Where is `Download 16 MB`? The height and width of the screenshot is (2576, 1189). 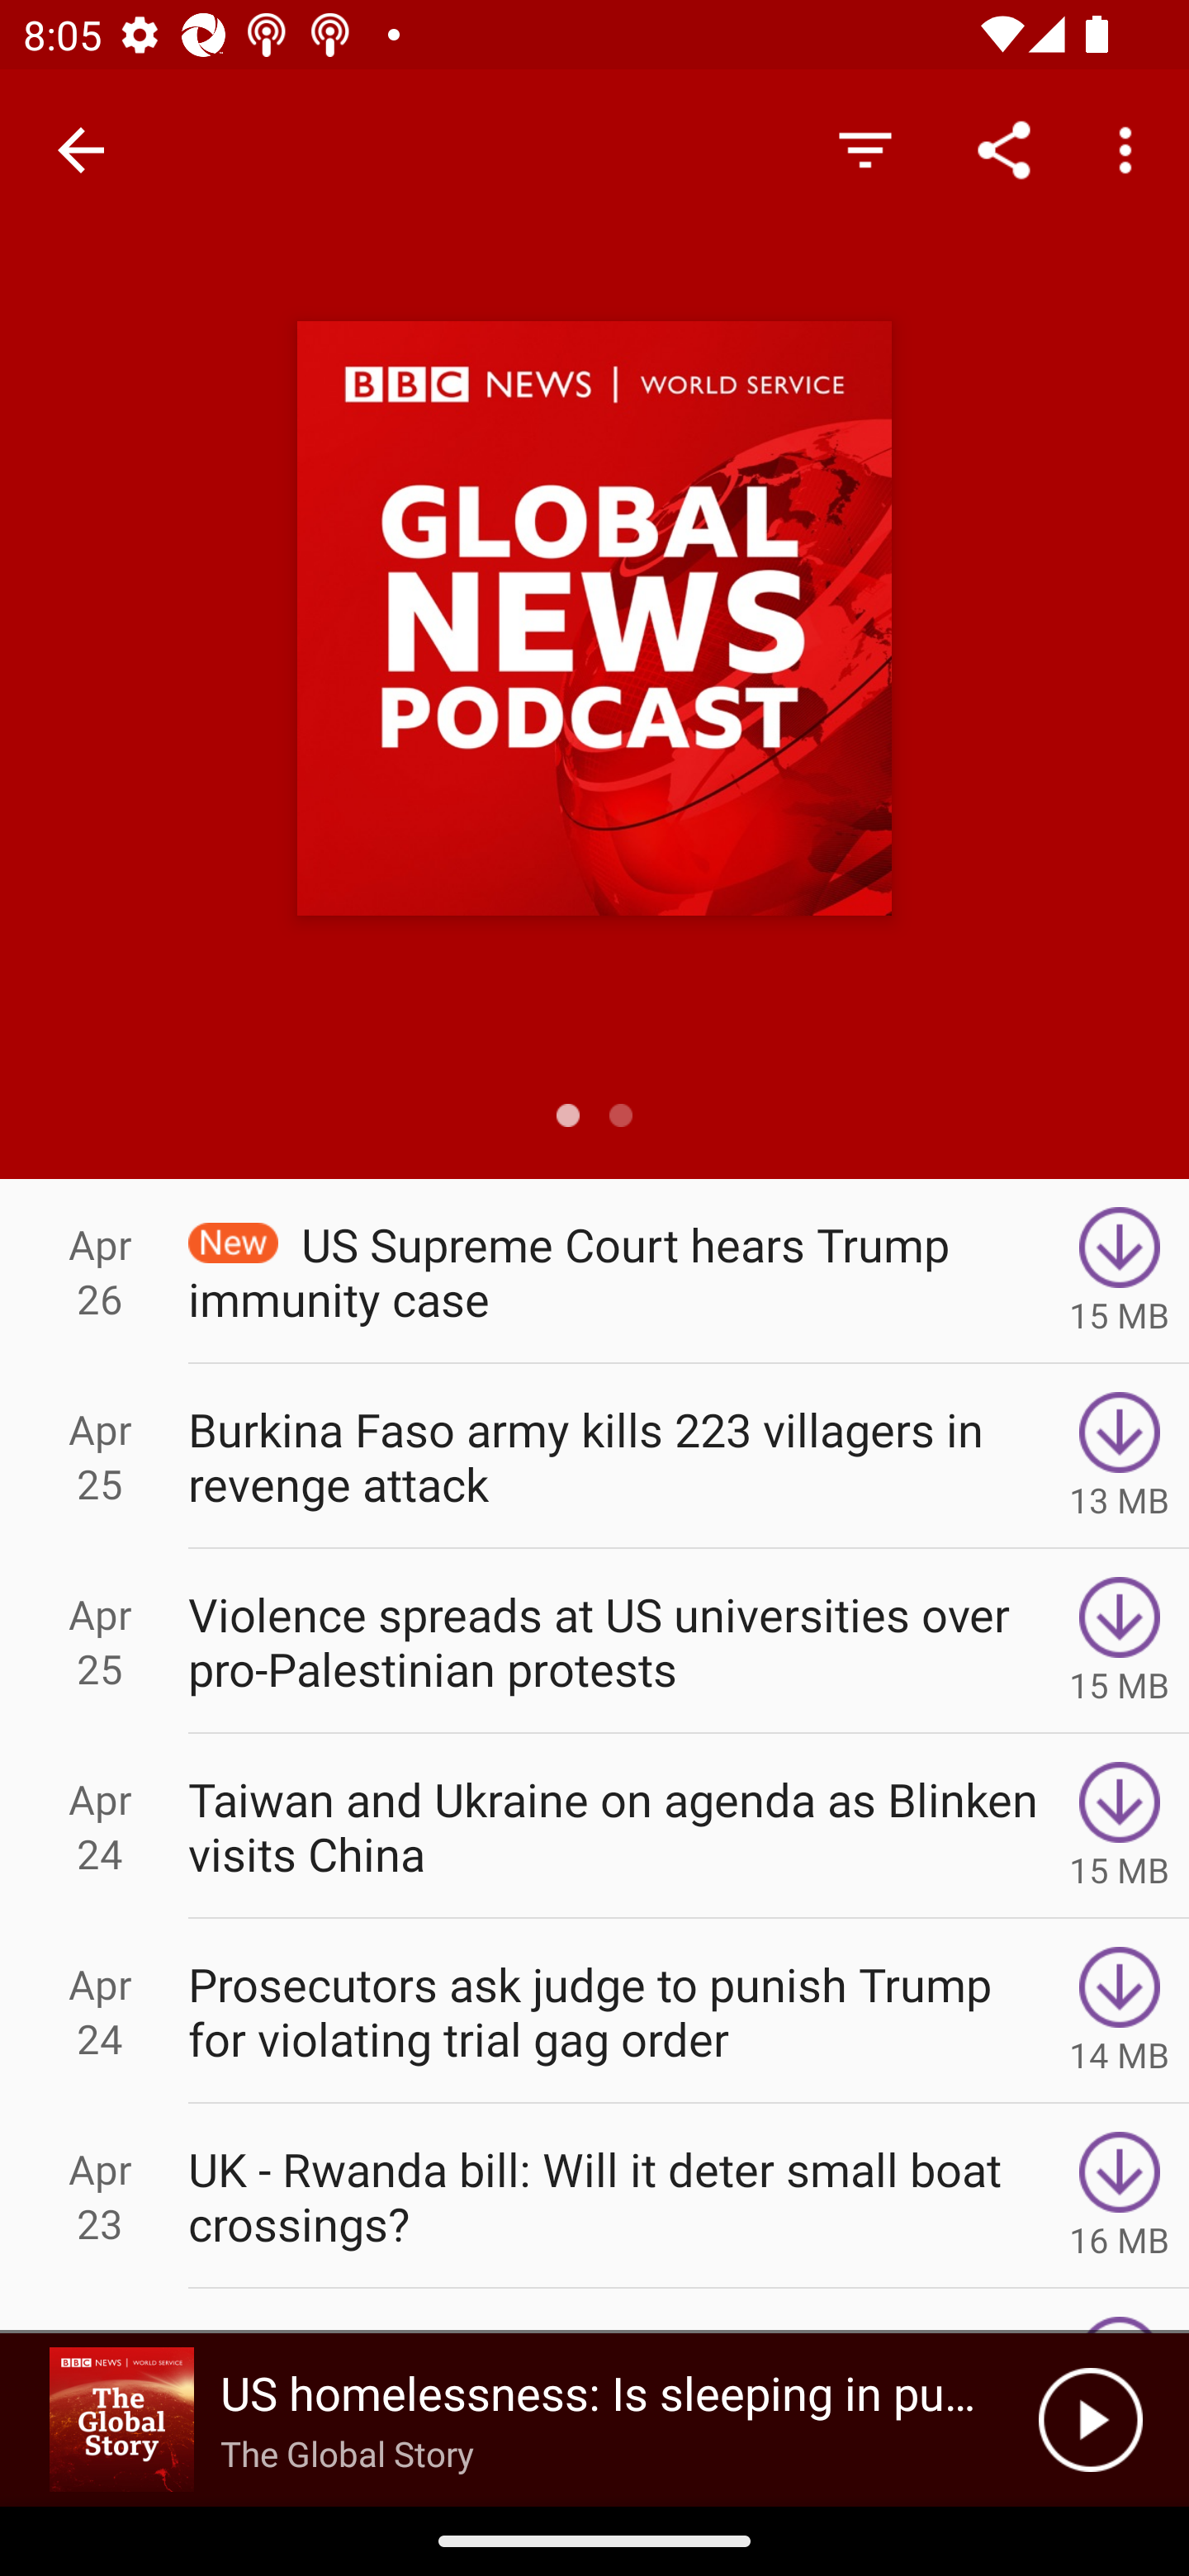 Download 16 MB is located at coordinates (1120, 2196).